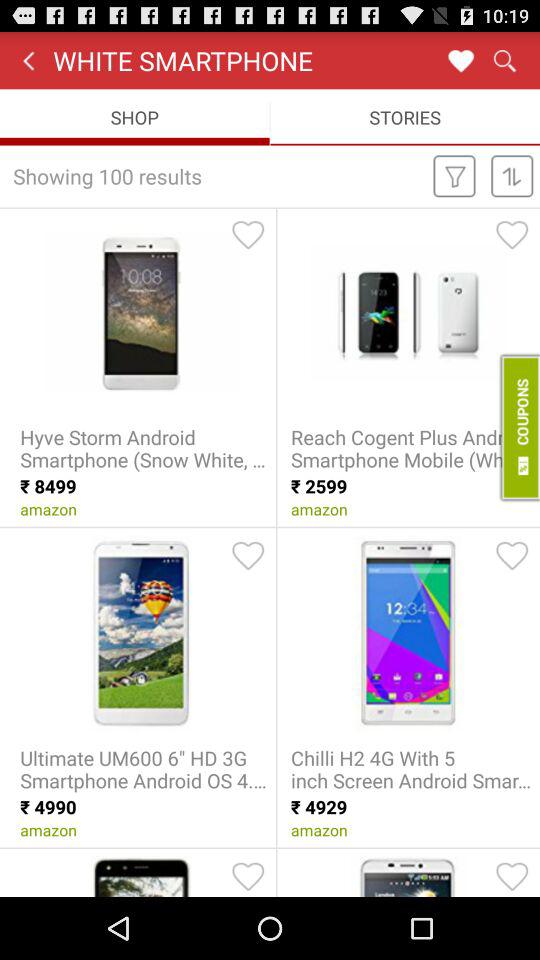  What do you see at coordinates (28, 60) in the screenshot?
I see `go back to the previous page` at bounding box center [28, 60].